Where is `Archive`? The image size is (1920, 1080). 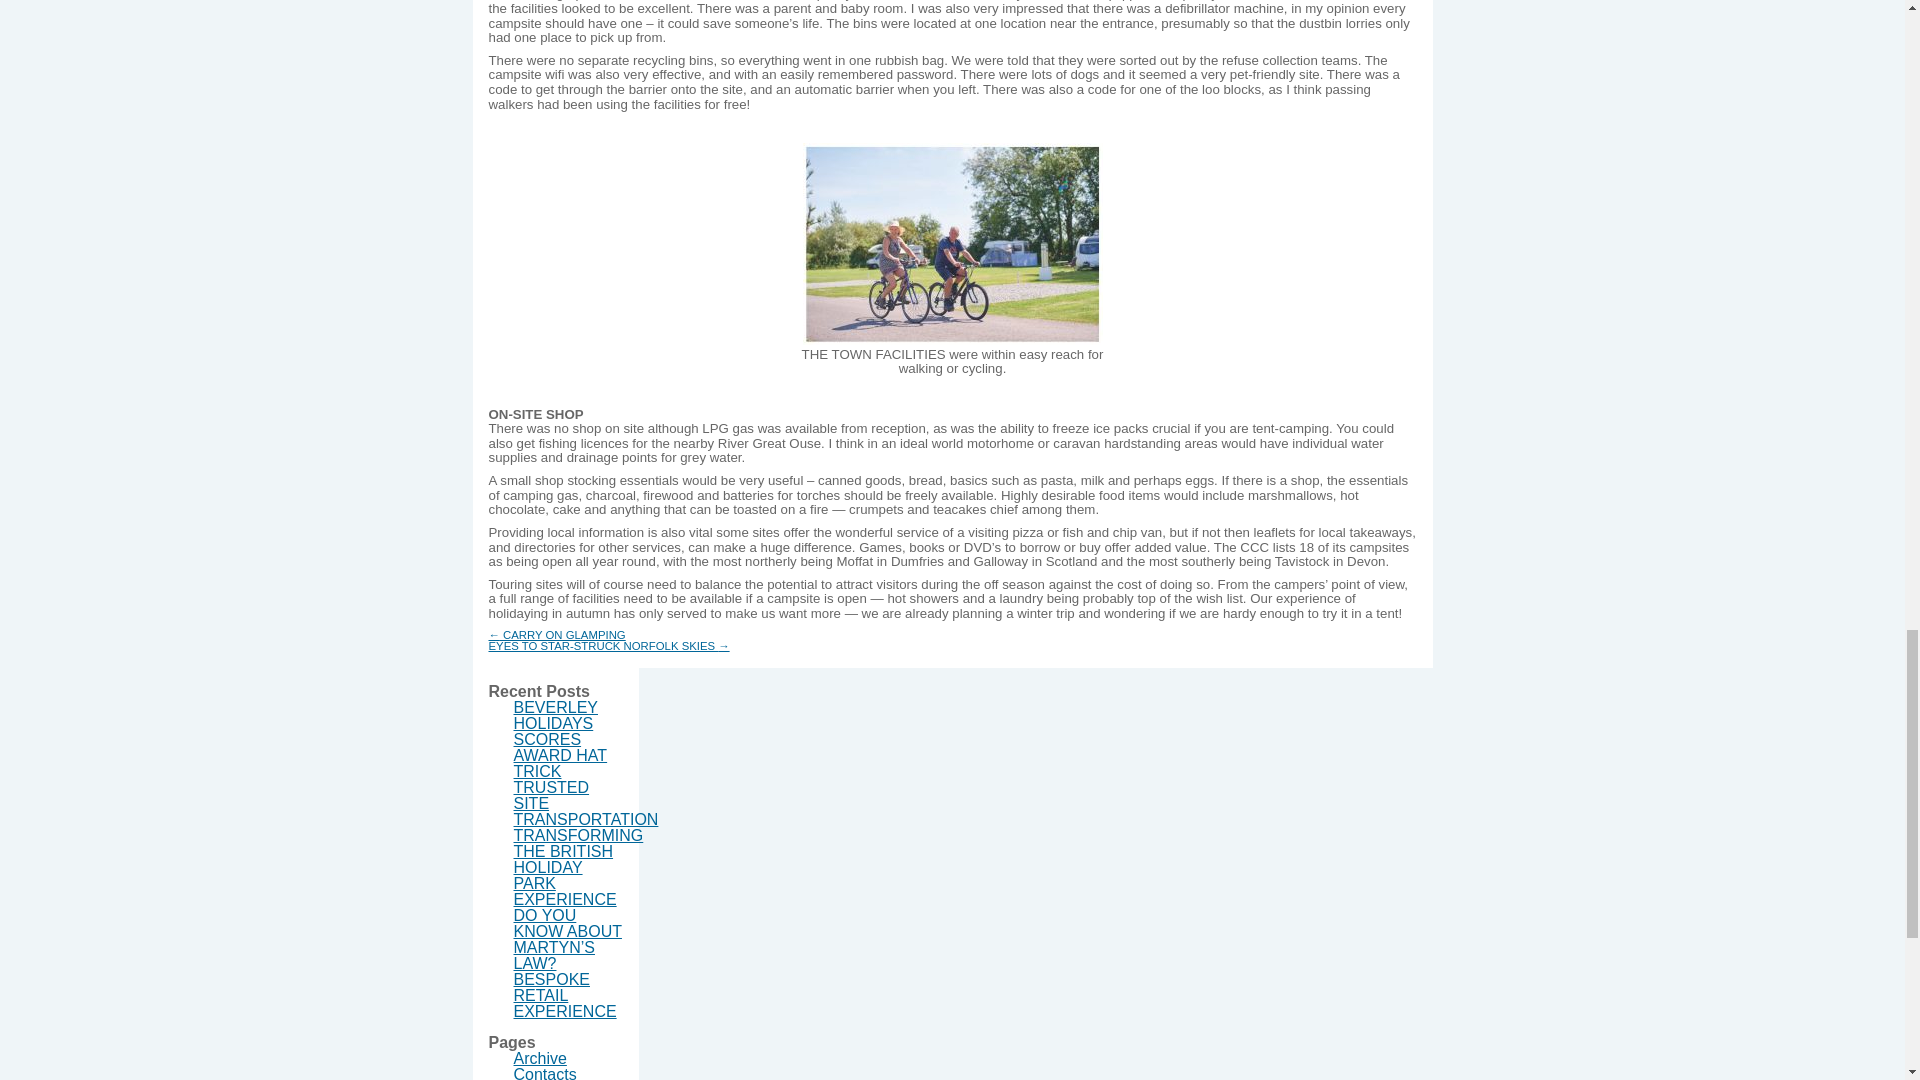
Archive is located at coordinates (540, 1058).